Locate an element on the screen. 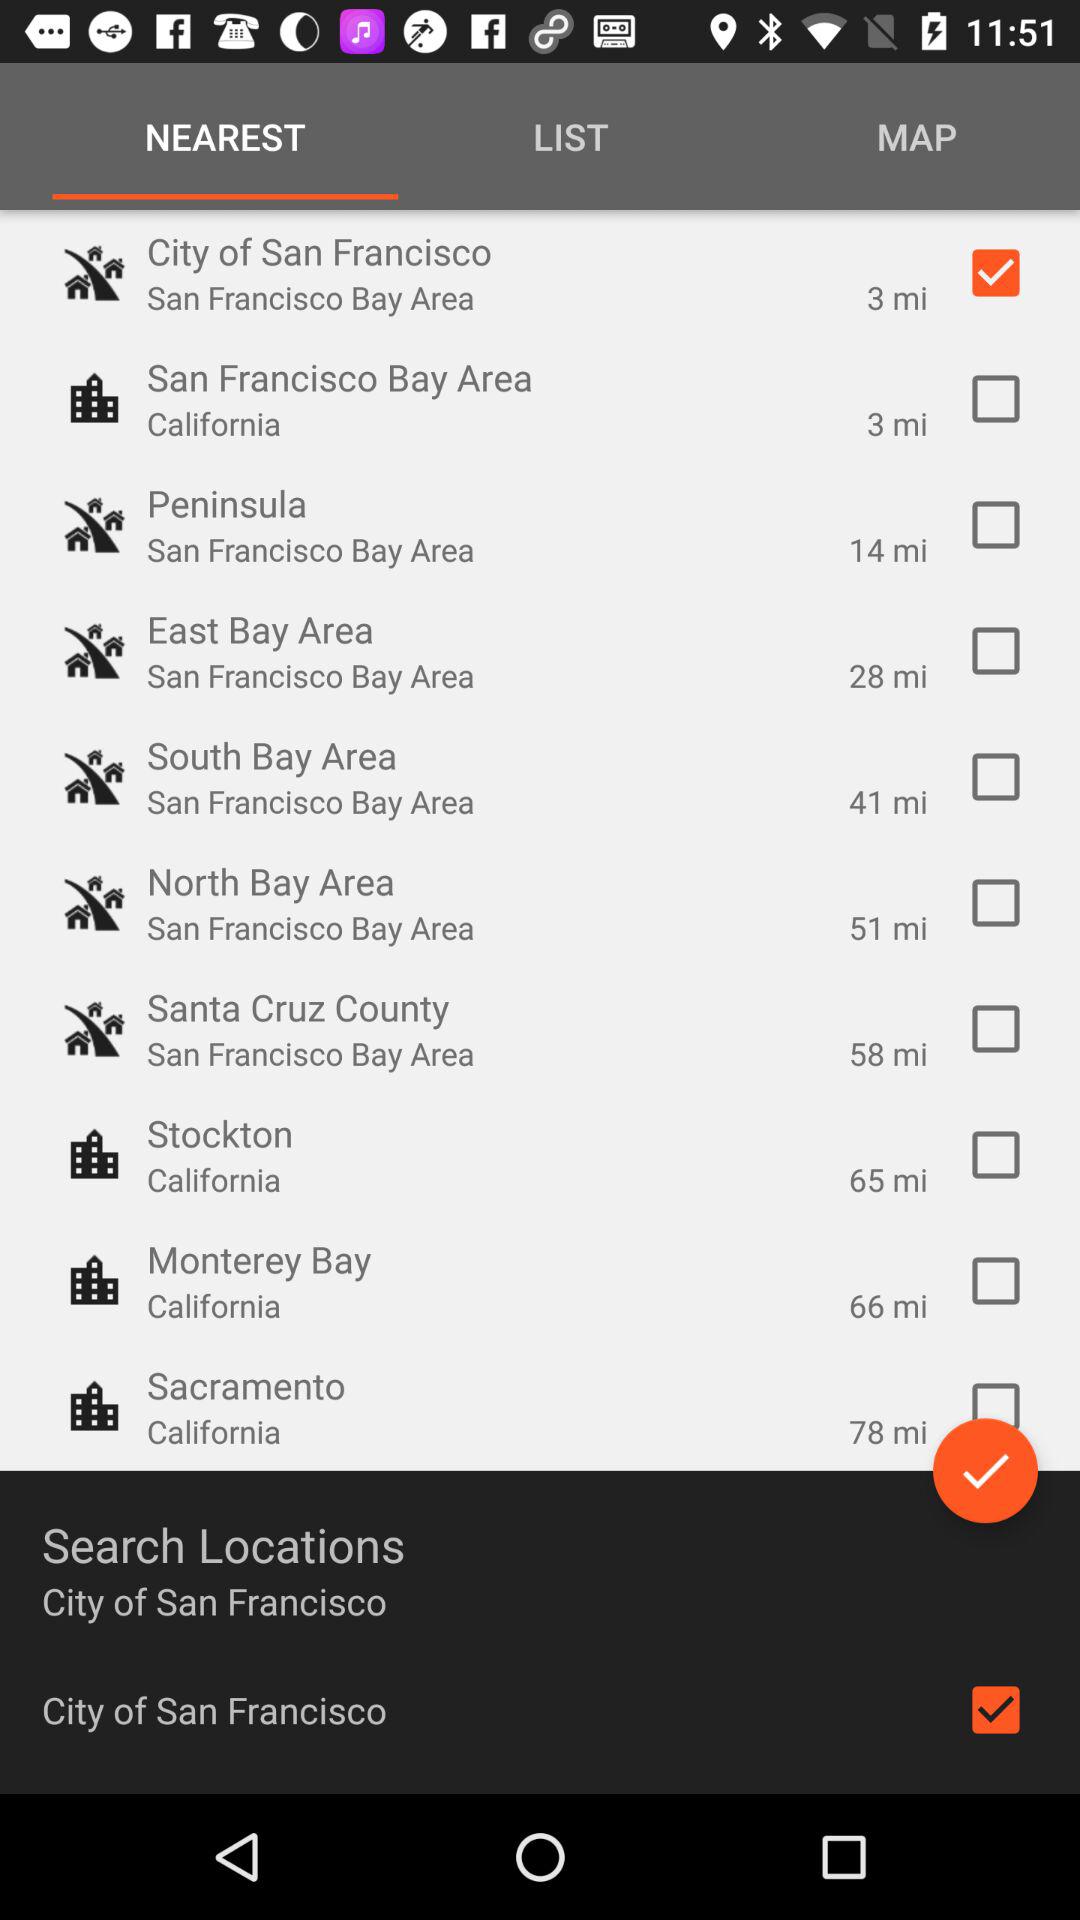  add option is located at coordinates (996, 777).